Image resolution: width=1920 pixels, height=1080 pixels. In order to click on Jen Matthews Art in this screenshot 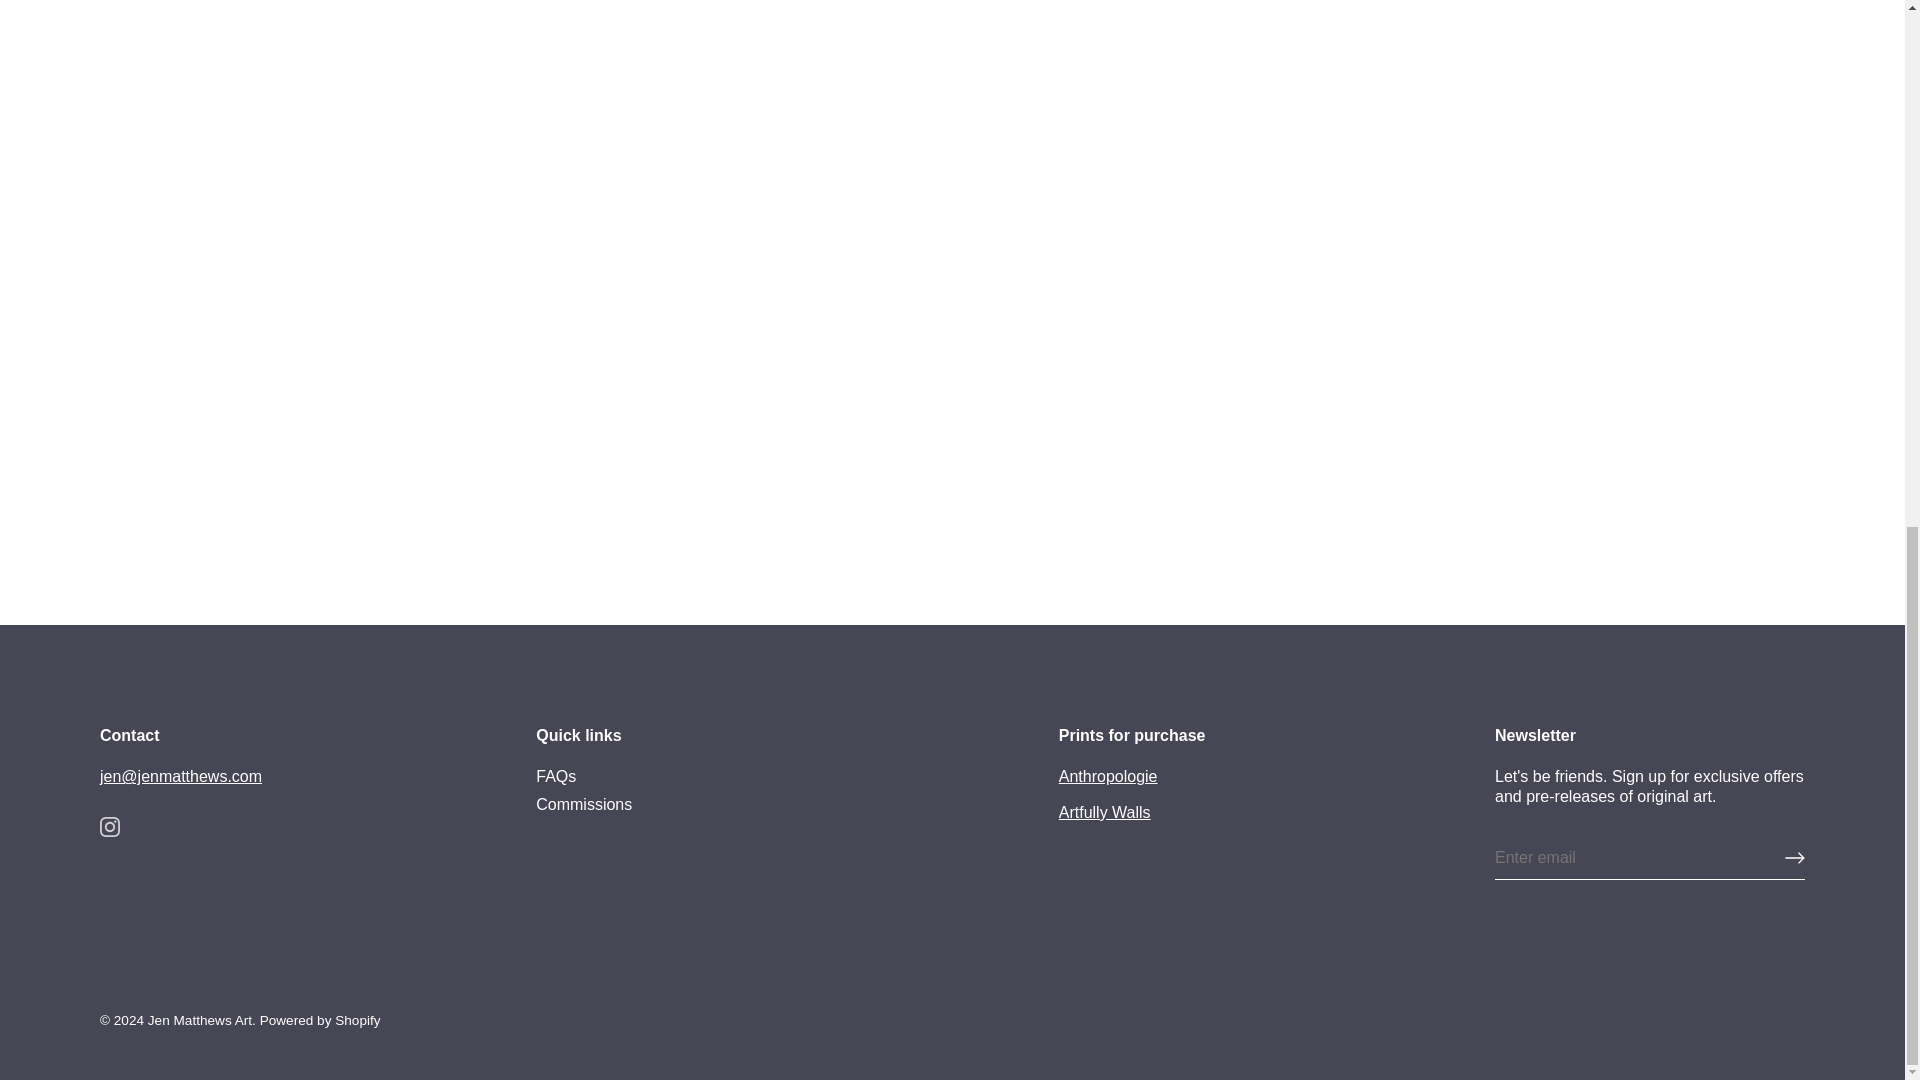, I will do `click(199, 1020)`.